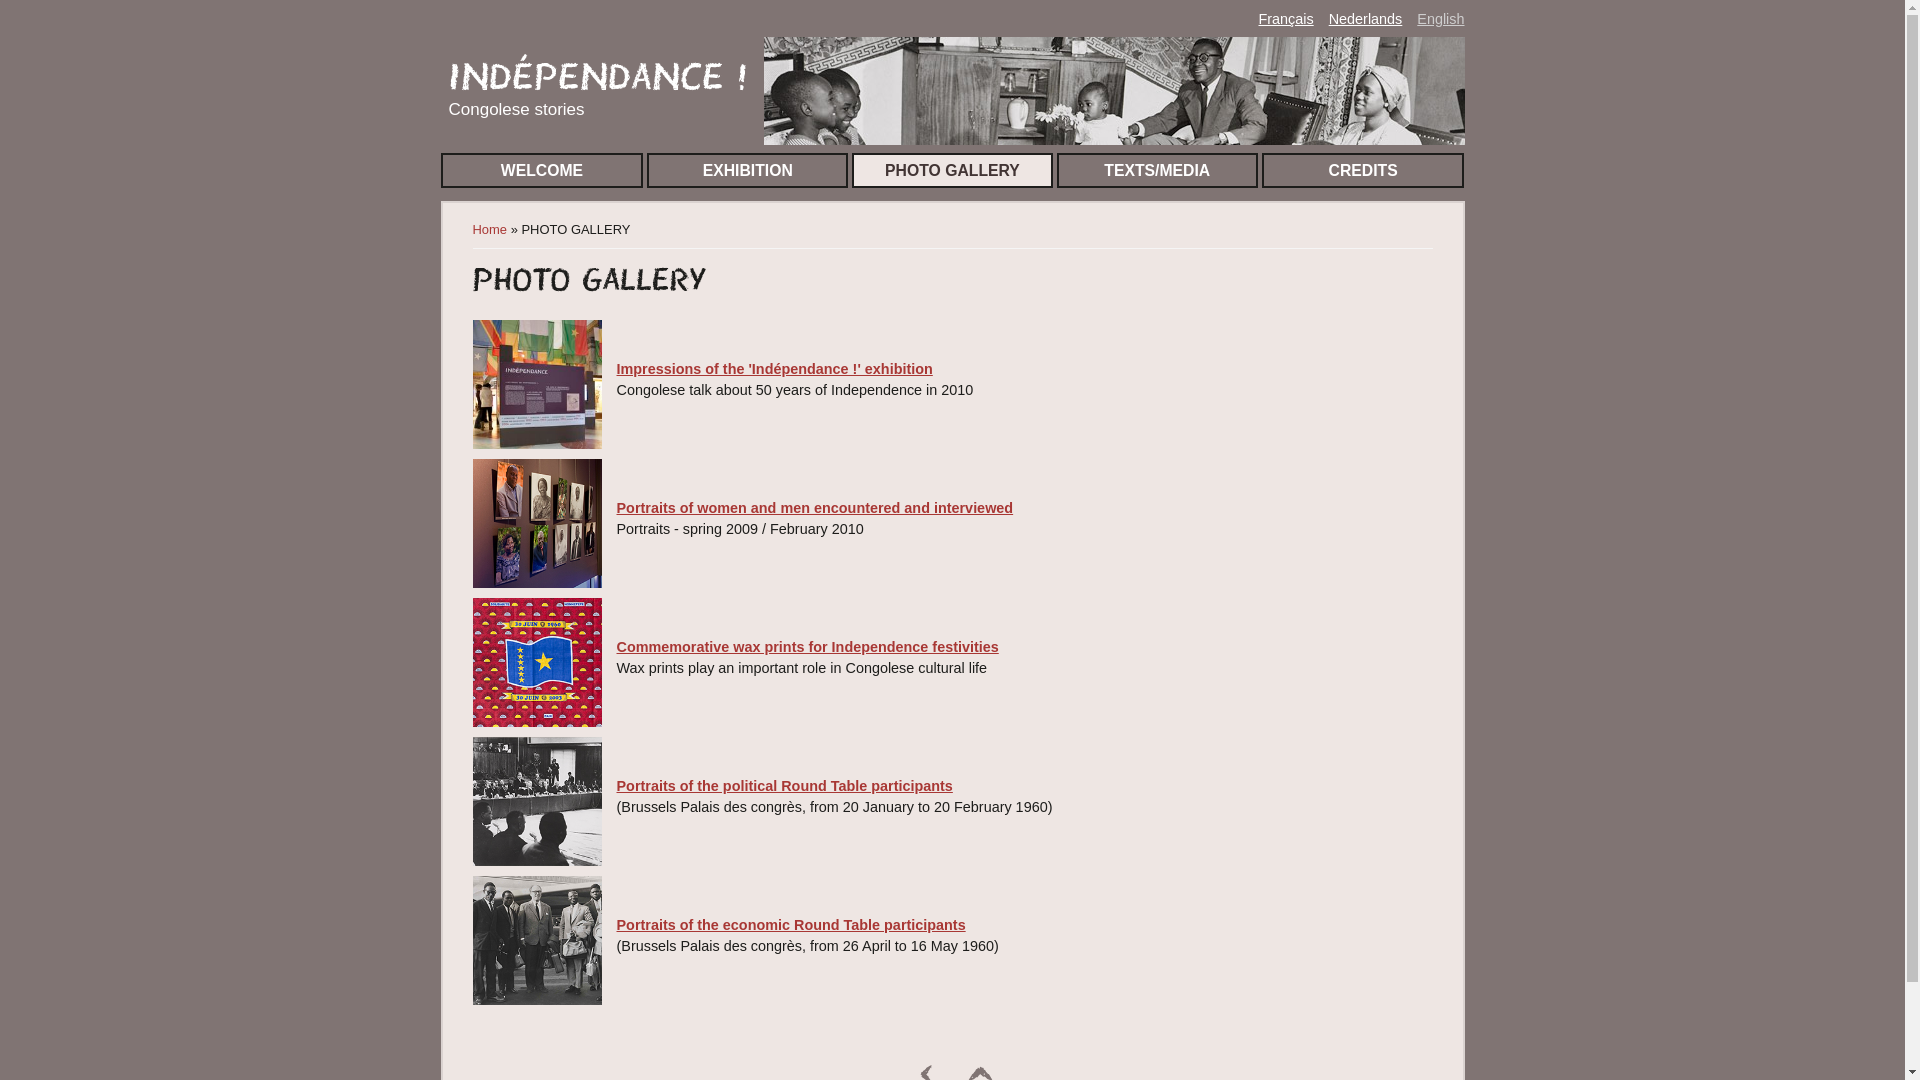 The height and width of the screenshot is (1080, 1920). Describe the element at coordinates (542, 170) in the screenshot. I see `WELCOME` at that location.